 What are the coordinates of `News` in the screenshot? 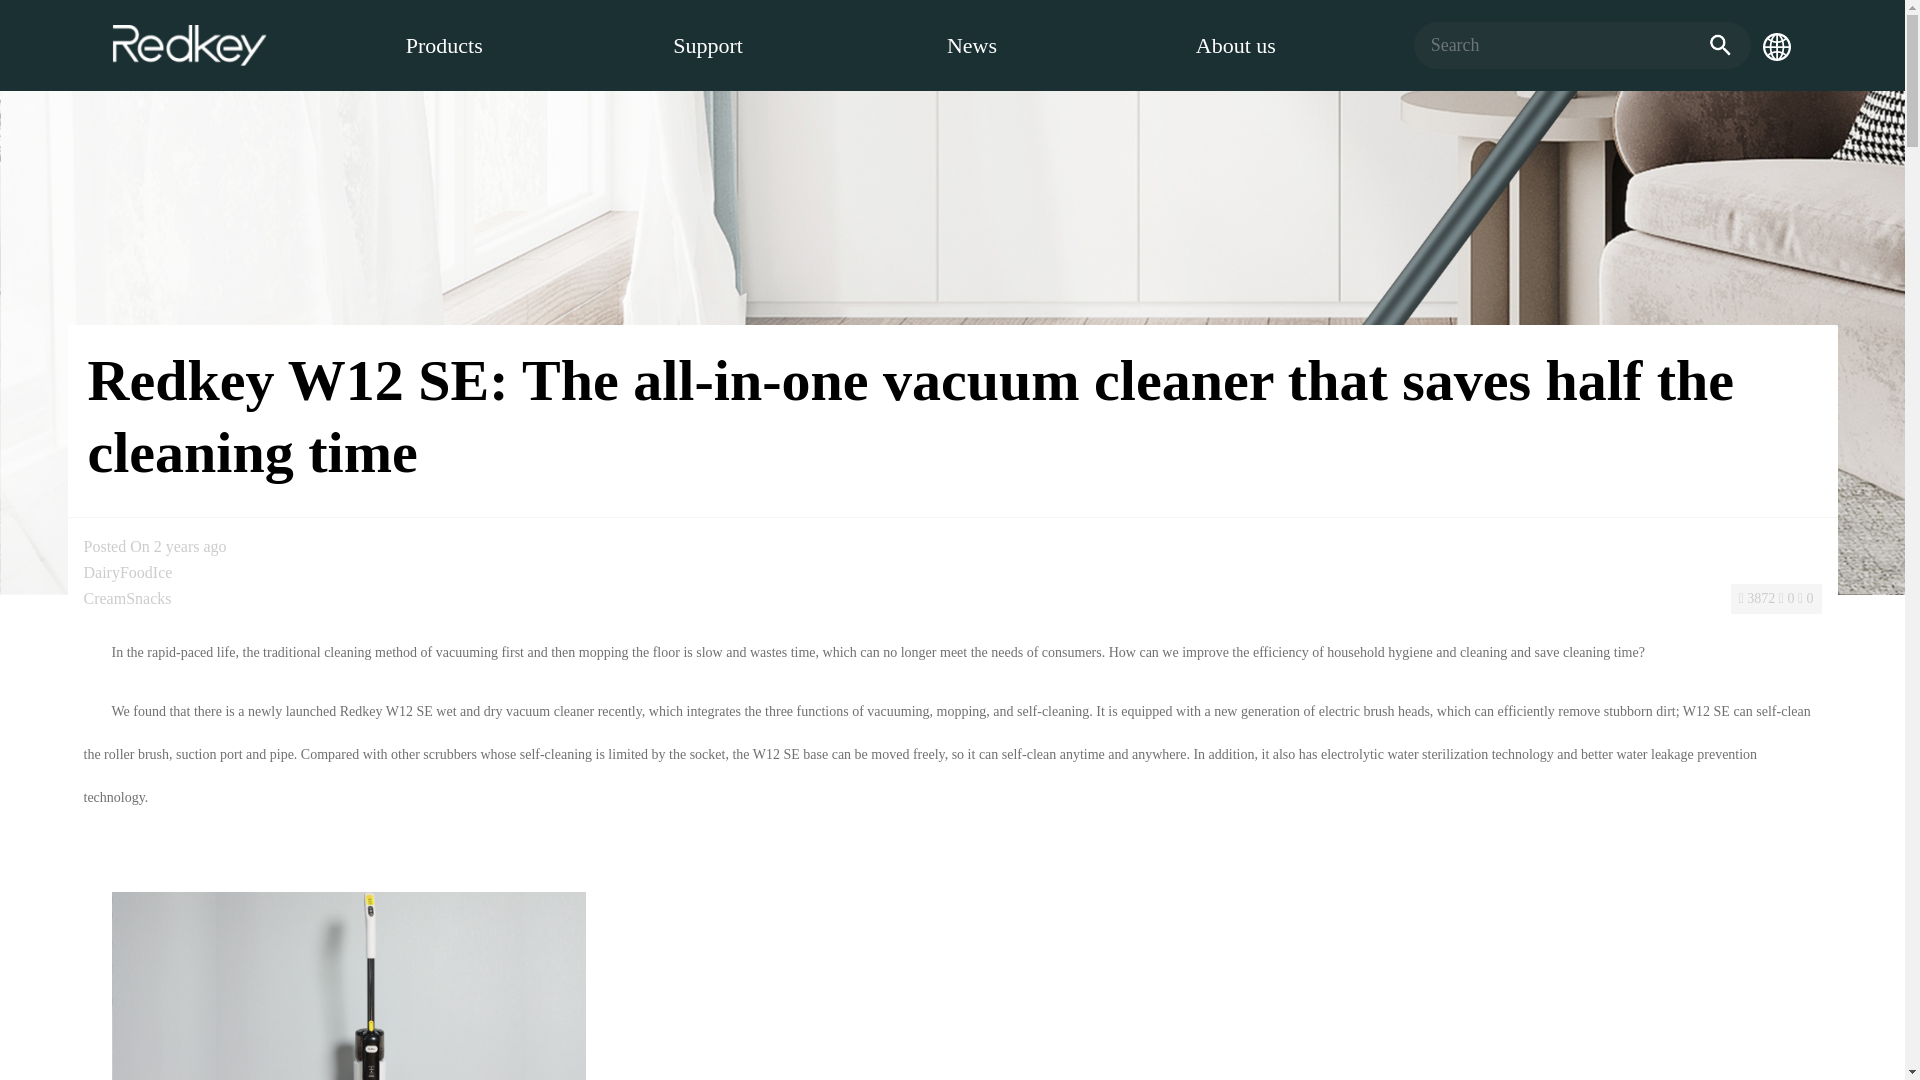 It's located at (971, 46).